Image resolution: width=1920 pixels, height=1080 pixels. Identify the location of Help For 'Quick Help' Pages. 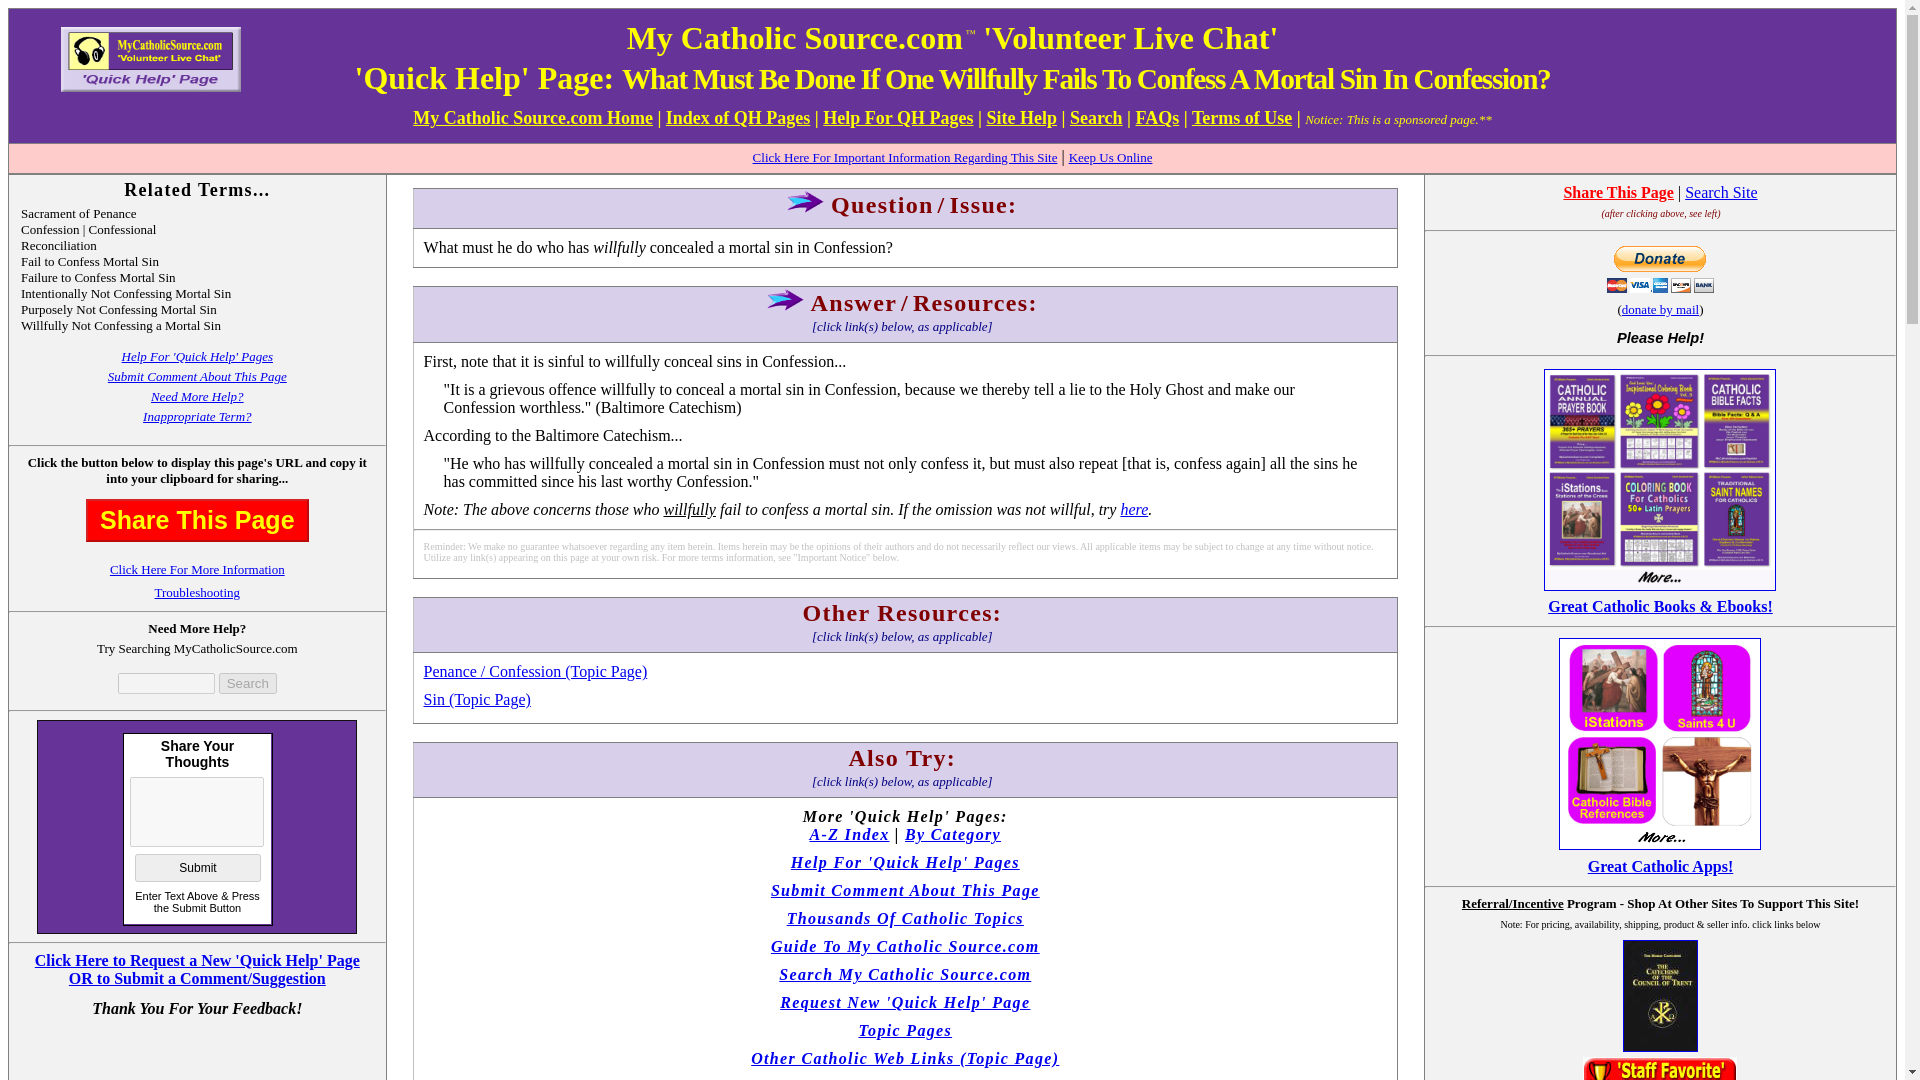
(197, 356).